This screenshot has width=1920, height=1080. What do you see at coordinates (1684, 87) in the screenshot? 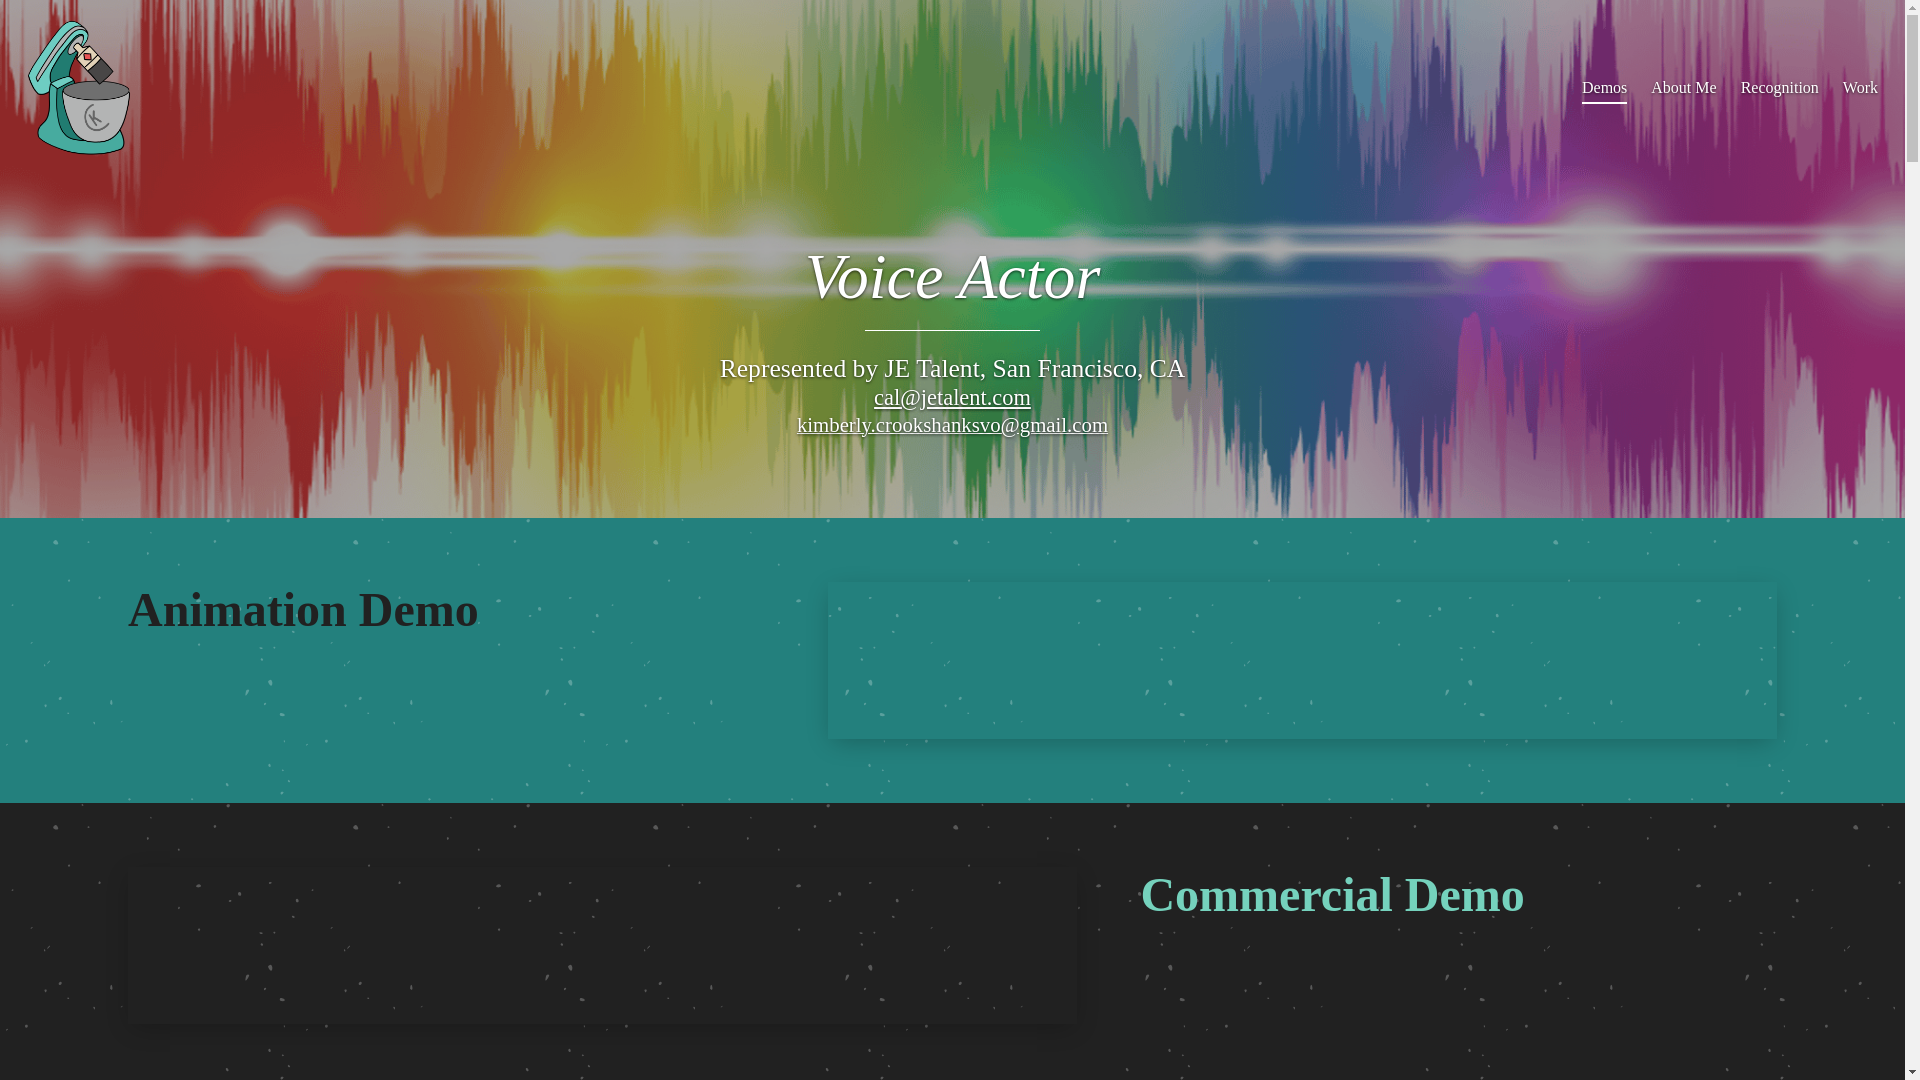
I see `About Me` at bounding box center [1684, 87].